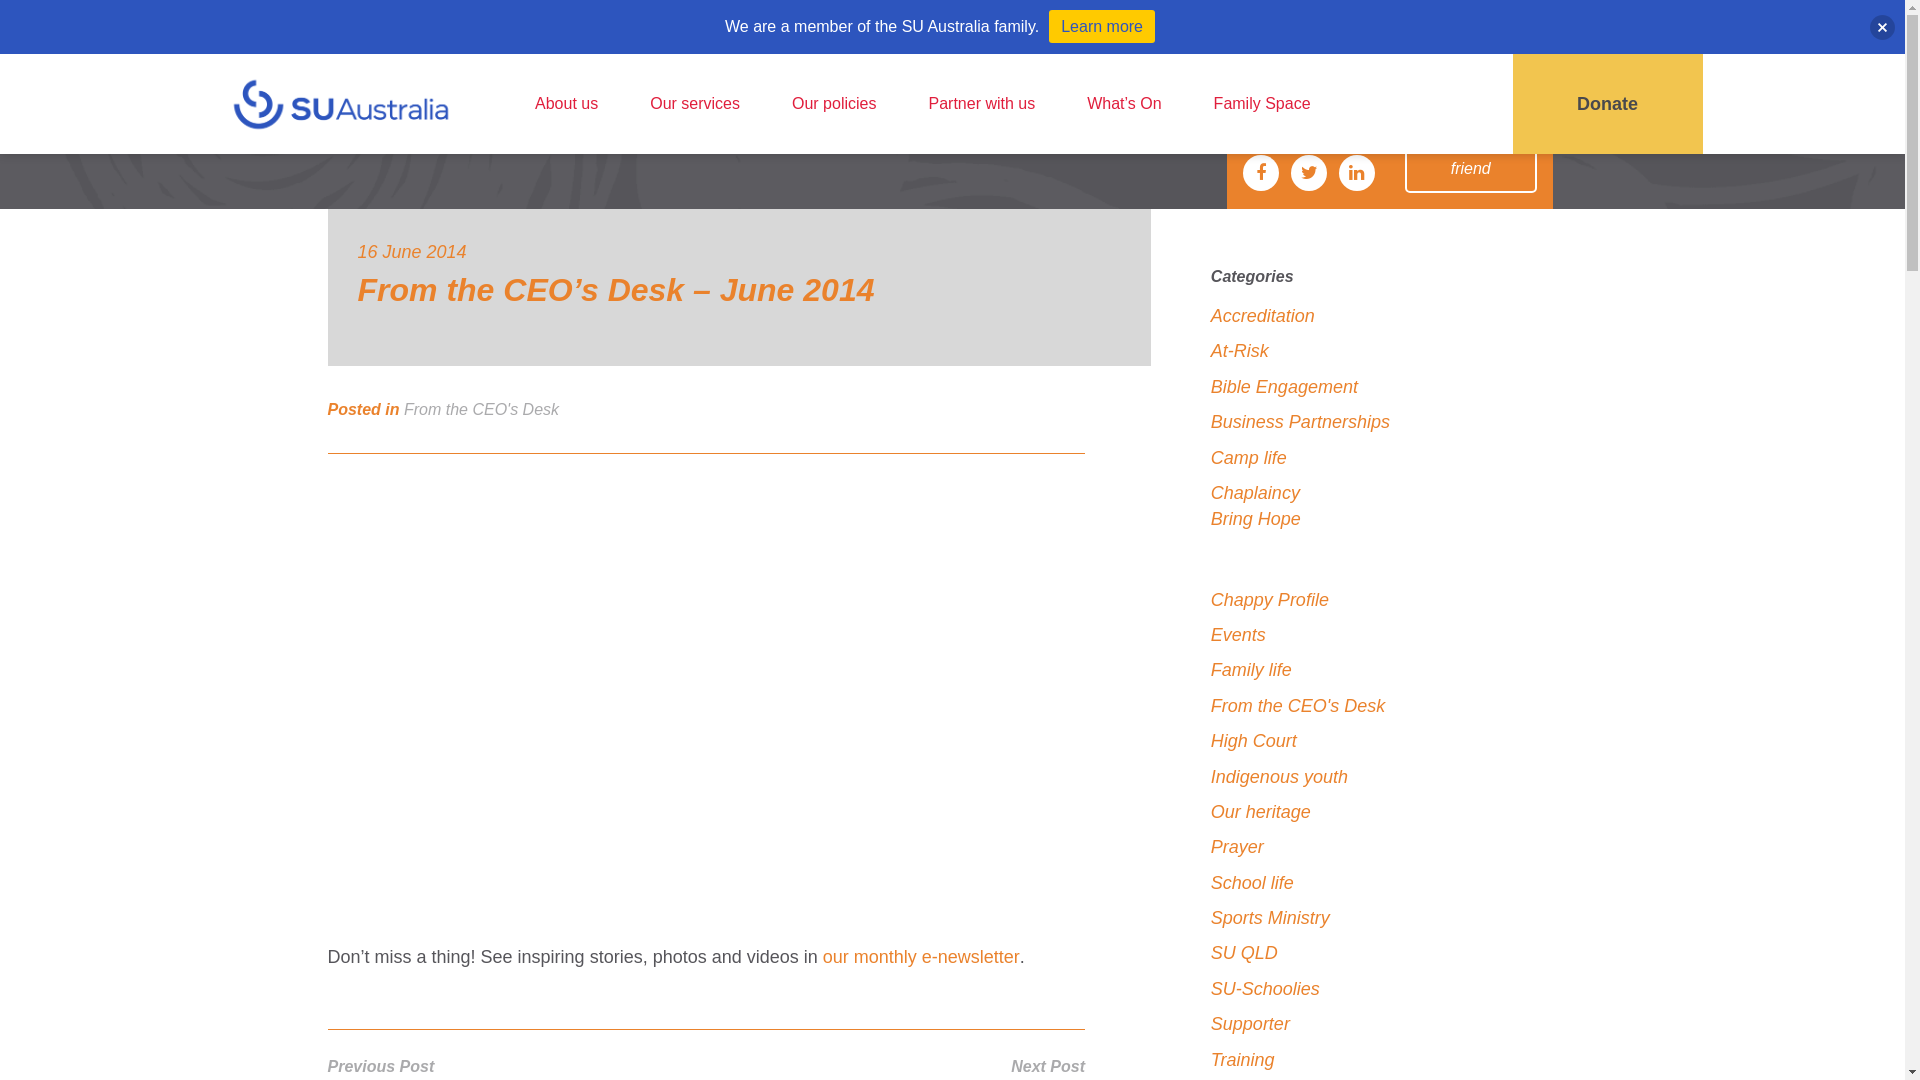 This screenshot has width=1920, height=1080. What do you see at coordinates (1256, 519) in the screenshot?
I see `Bring Hope` at bounding box center [1256, 519].